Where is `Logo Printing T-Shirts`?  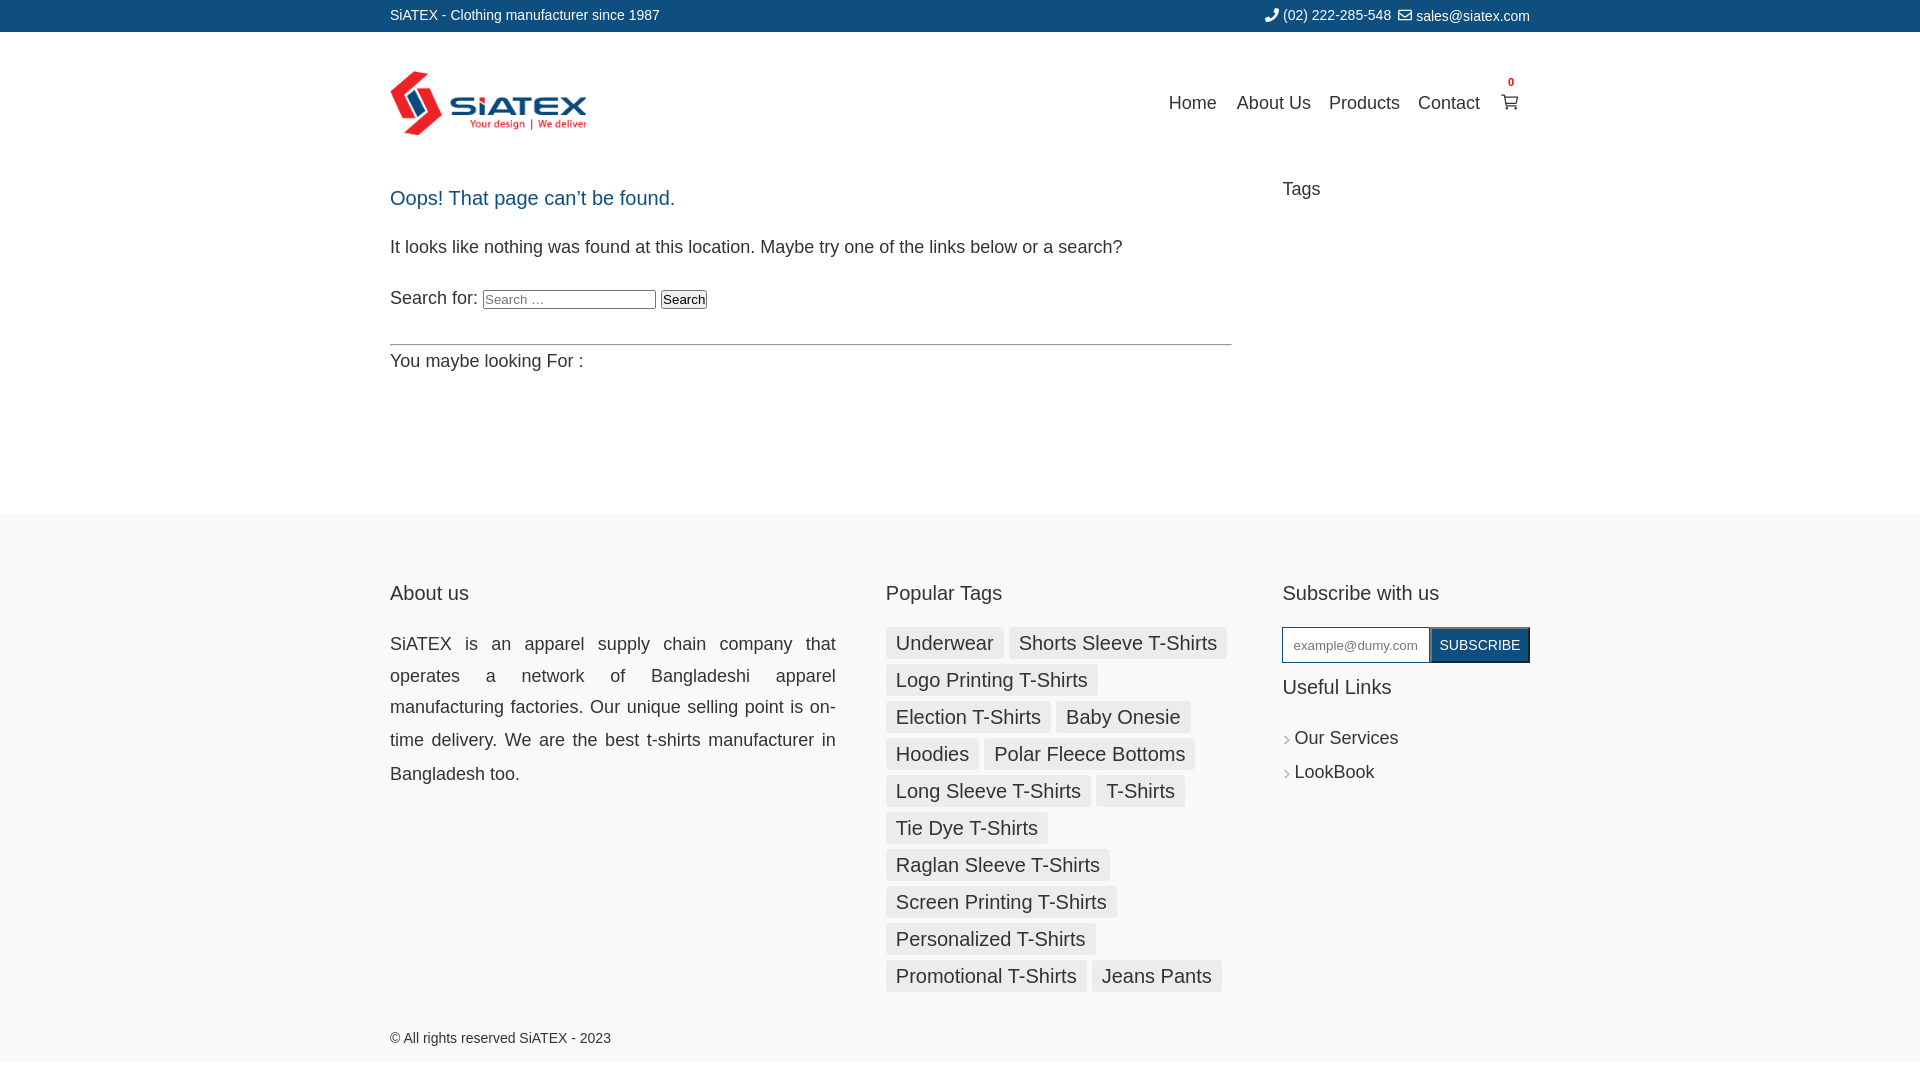 Logo Printing T-Shirts is located at coordinates (992, 680).